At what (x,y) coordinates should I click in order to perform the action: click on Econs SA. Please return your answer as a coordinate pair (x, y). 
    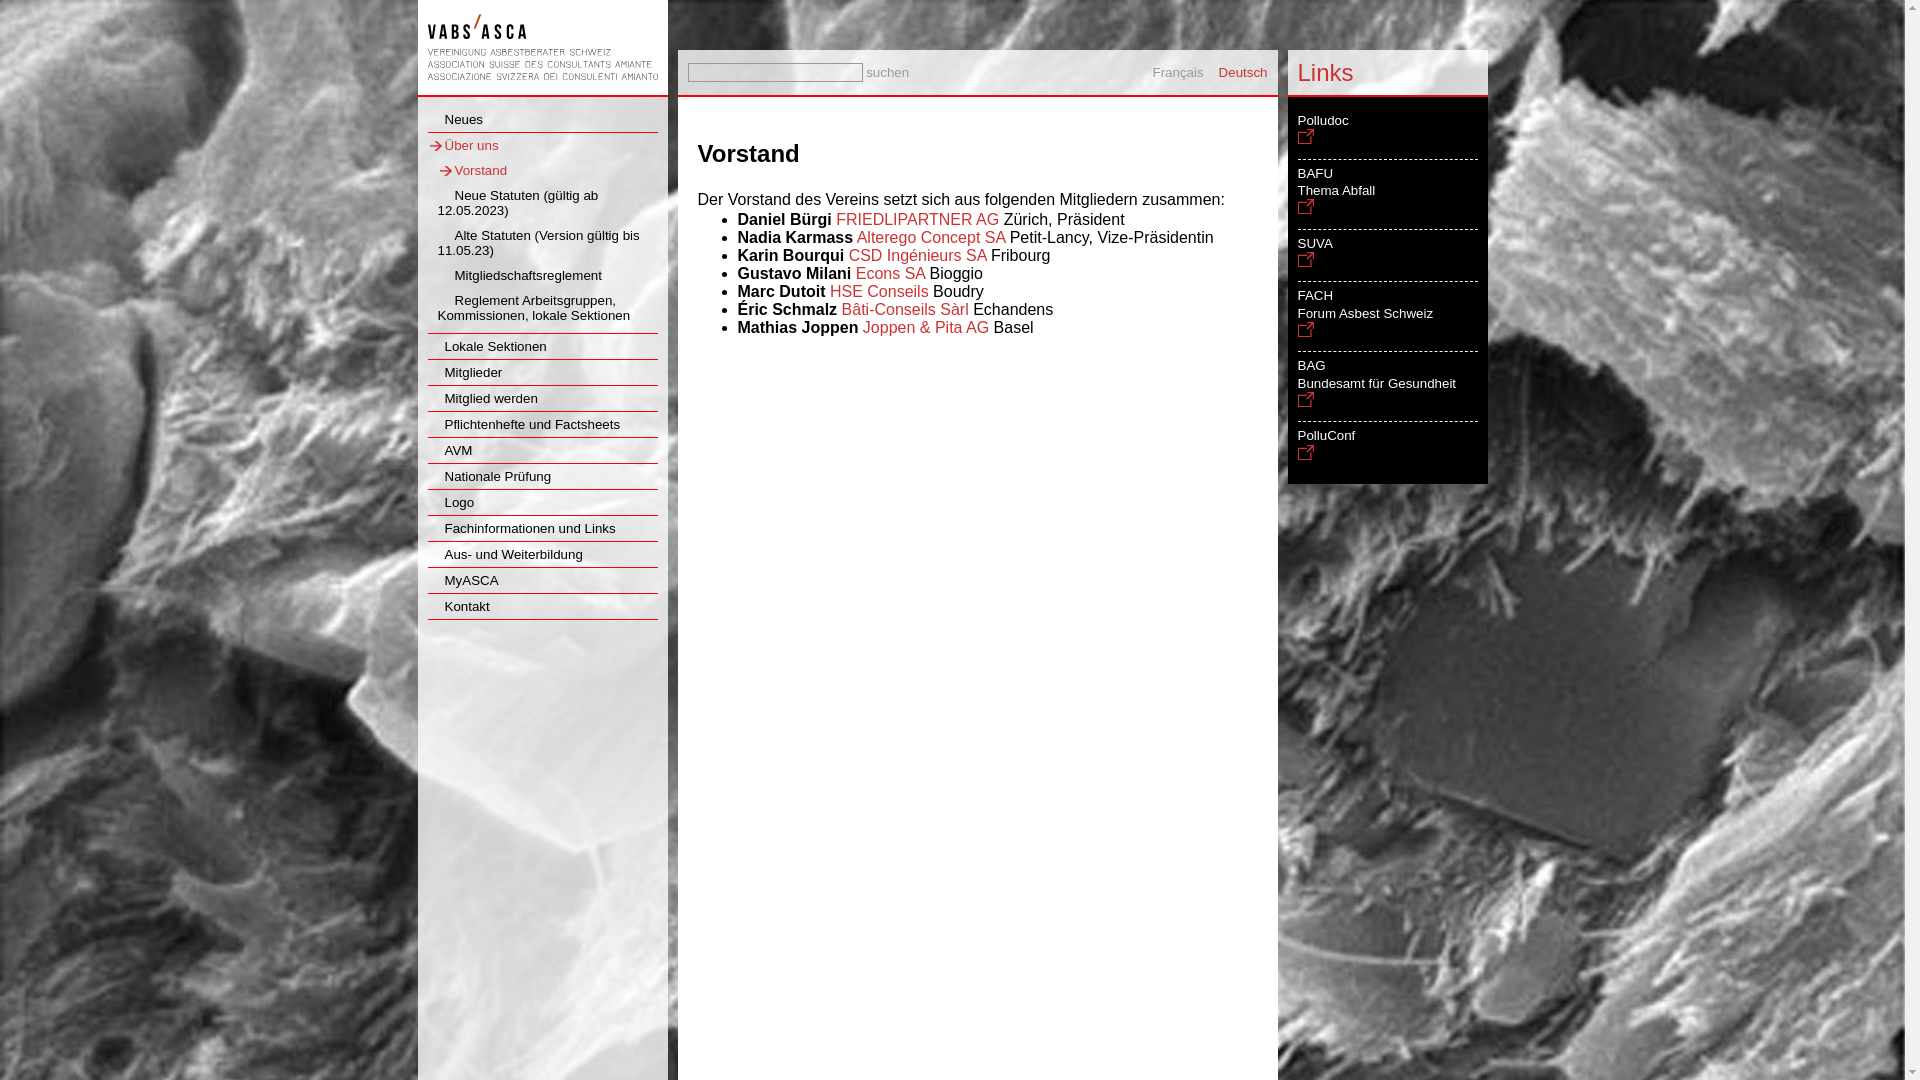
    Looking at the image, I should click on (890, 274).